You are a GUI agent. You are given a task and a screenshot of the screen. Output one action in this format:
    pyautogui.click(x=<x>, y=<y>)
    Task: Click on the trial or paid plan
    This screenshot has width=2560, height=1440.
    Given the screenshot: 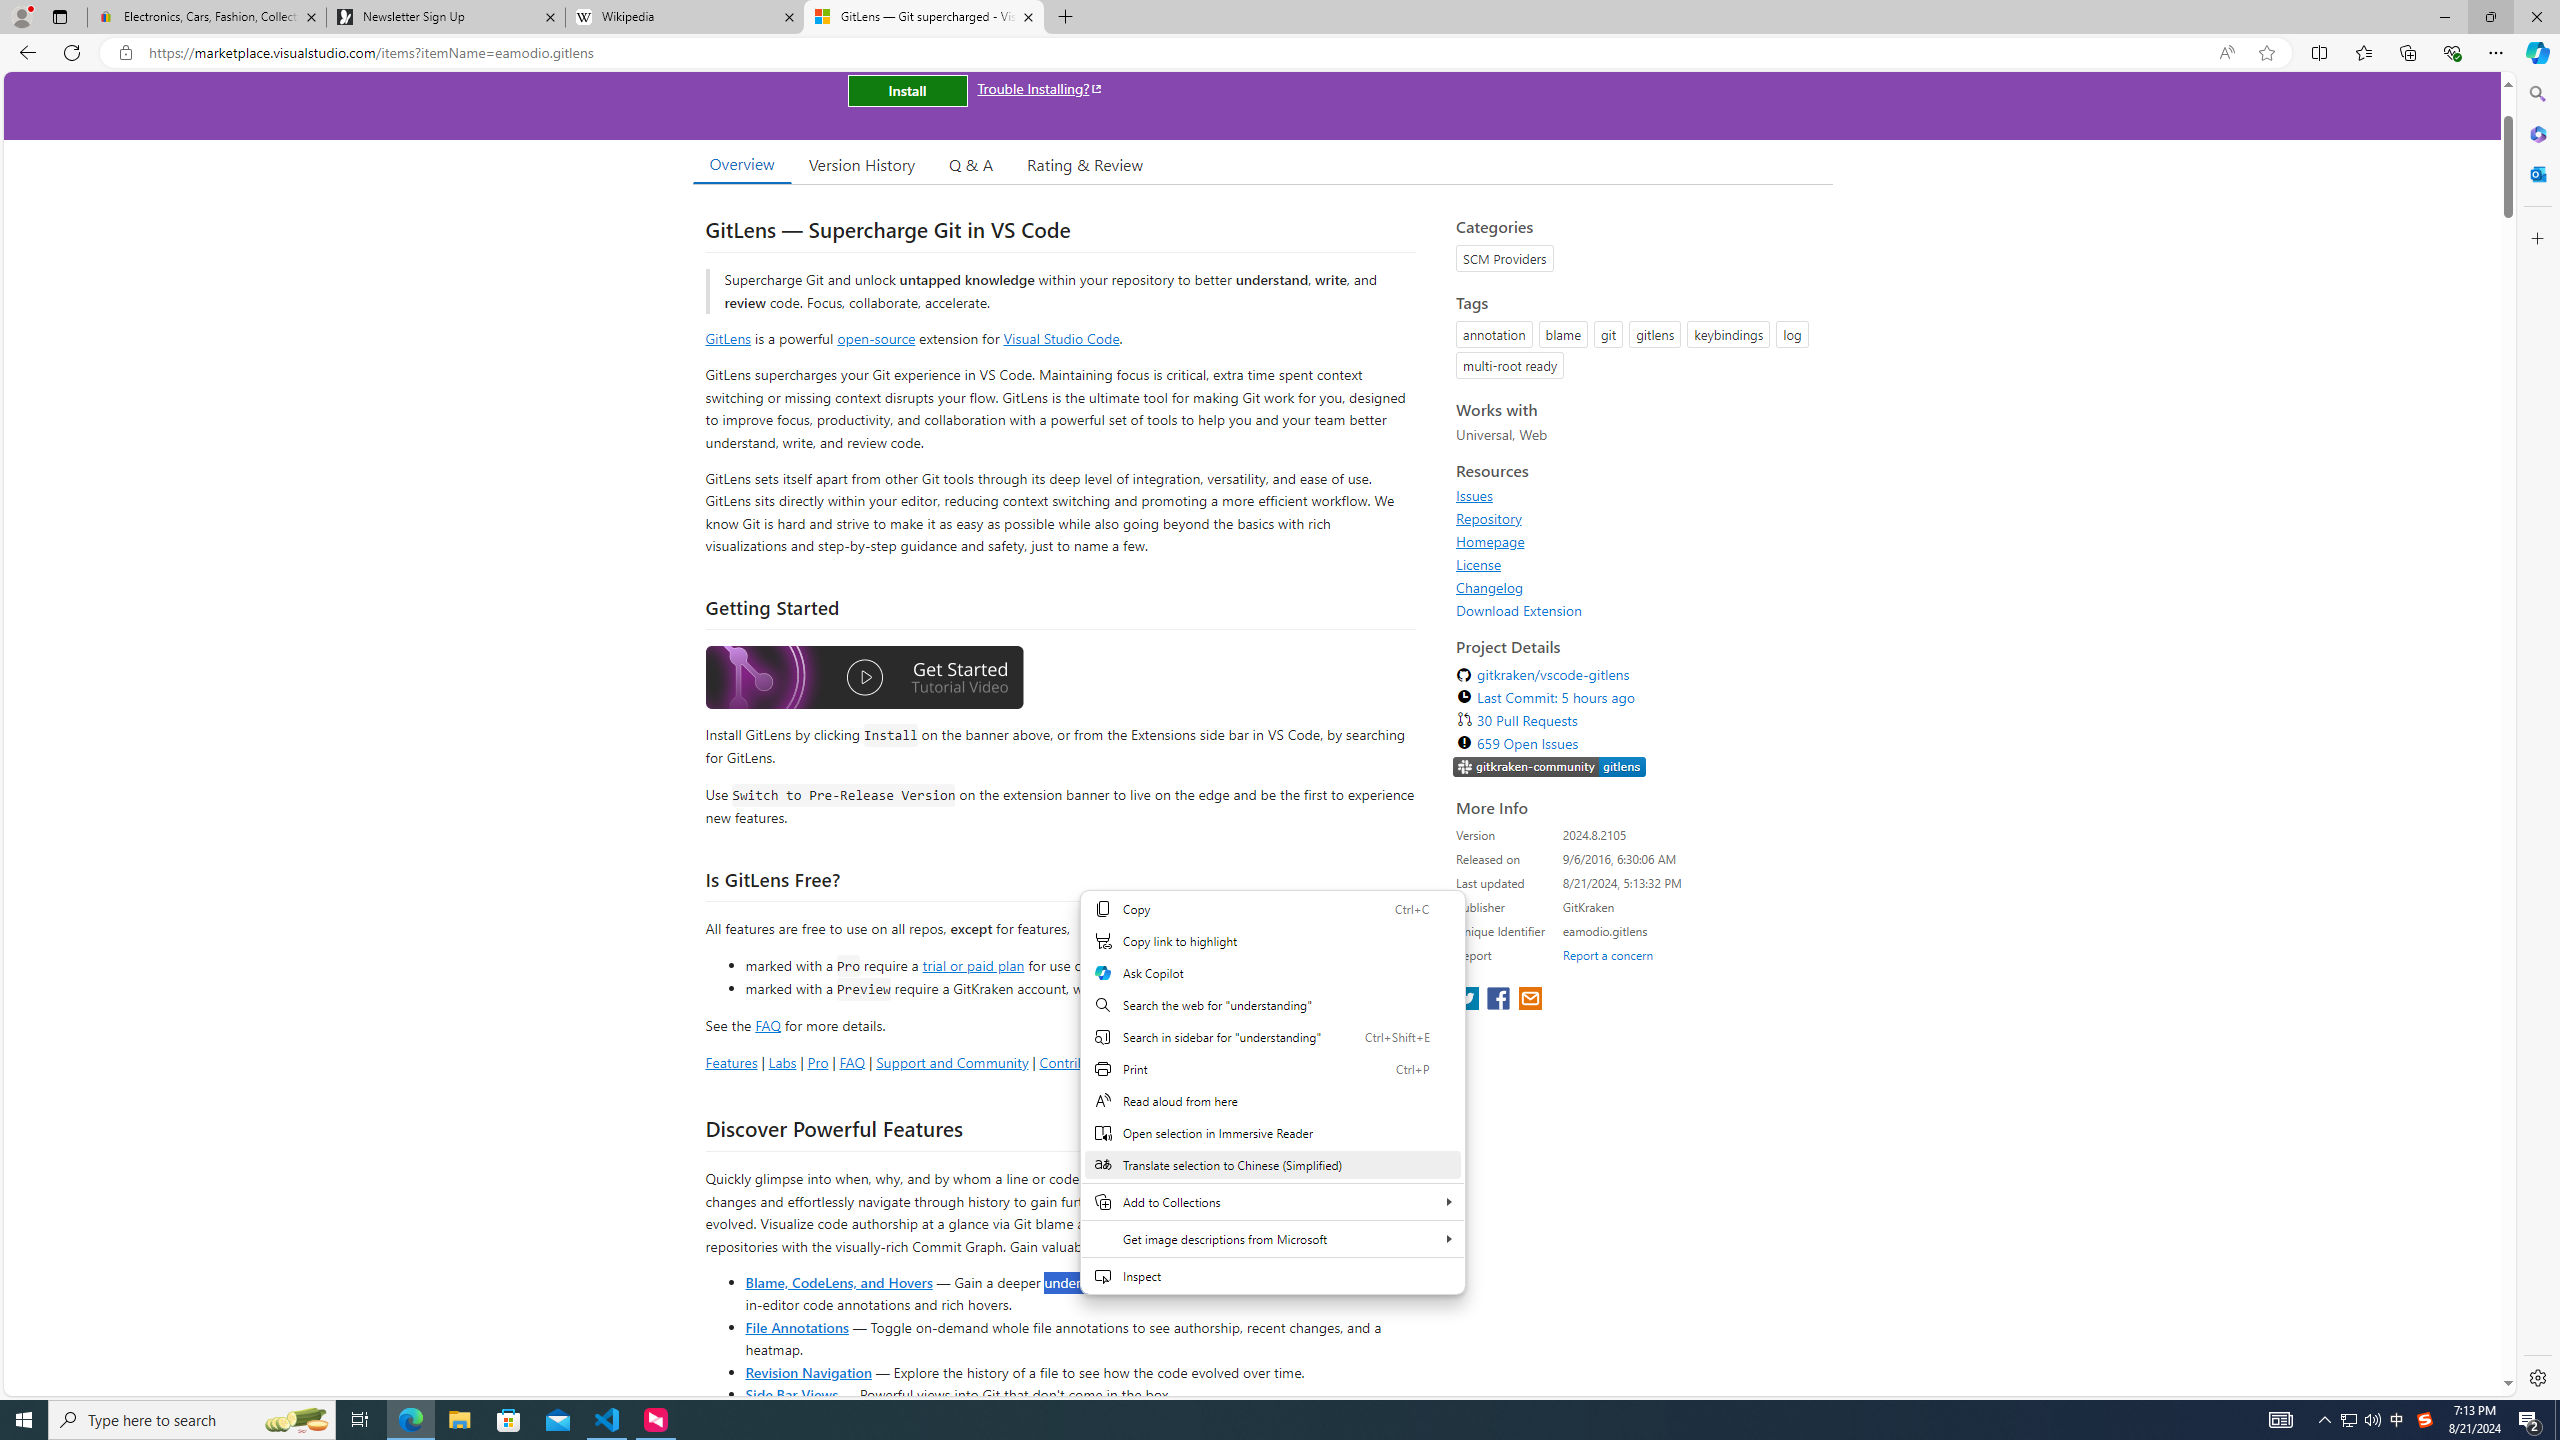 What is the action you would take?
    pyautogui.click(x=972, y=964)
    